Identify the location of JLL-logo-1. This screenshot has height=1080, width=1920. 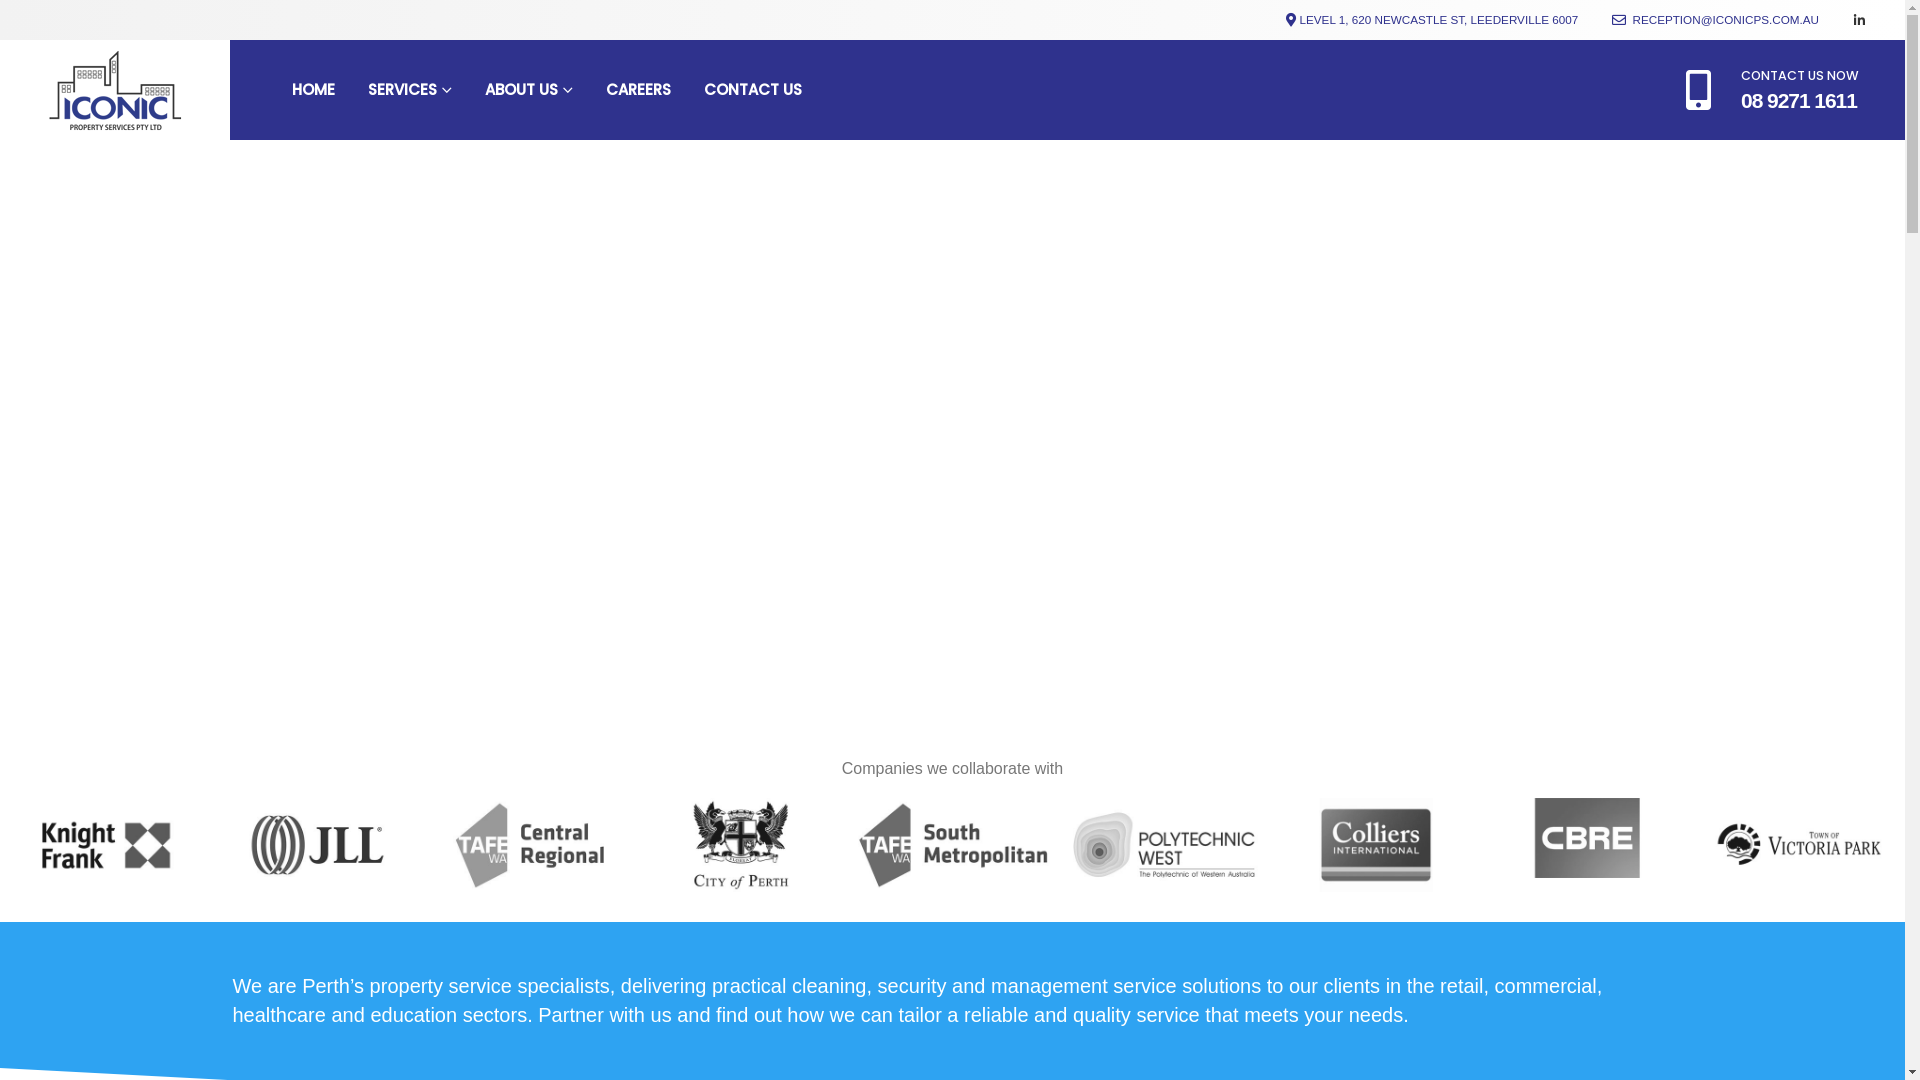
(318, 845).